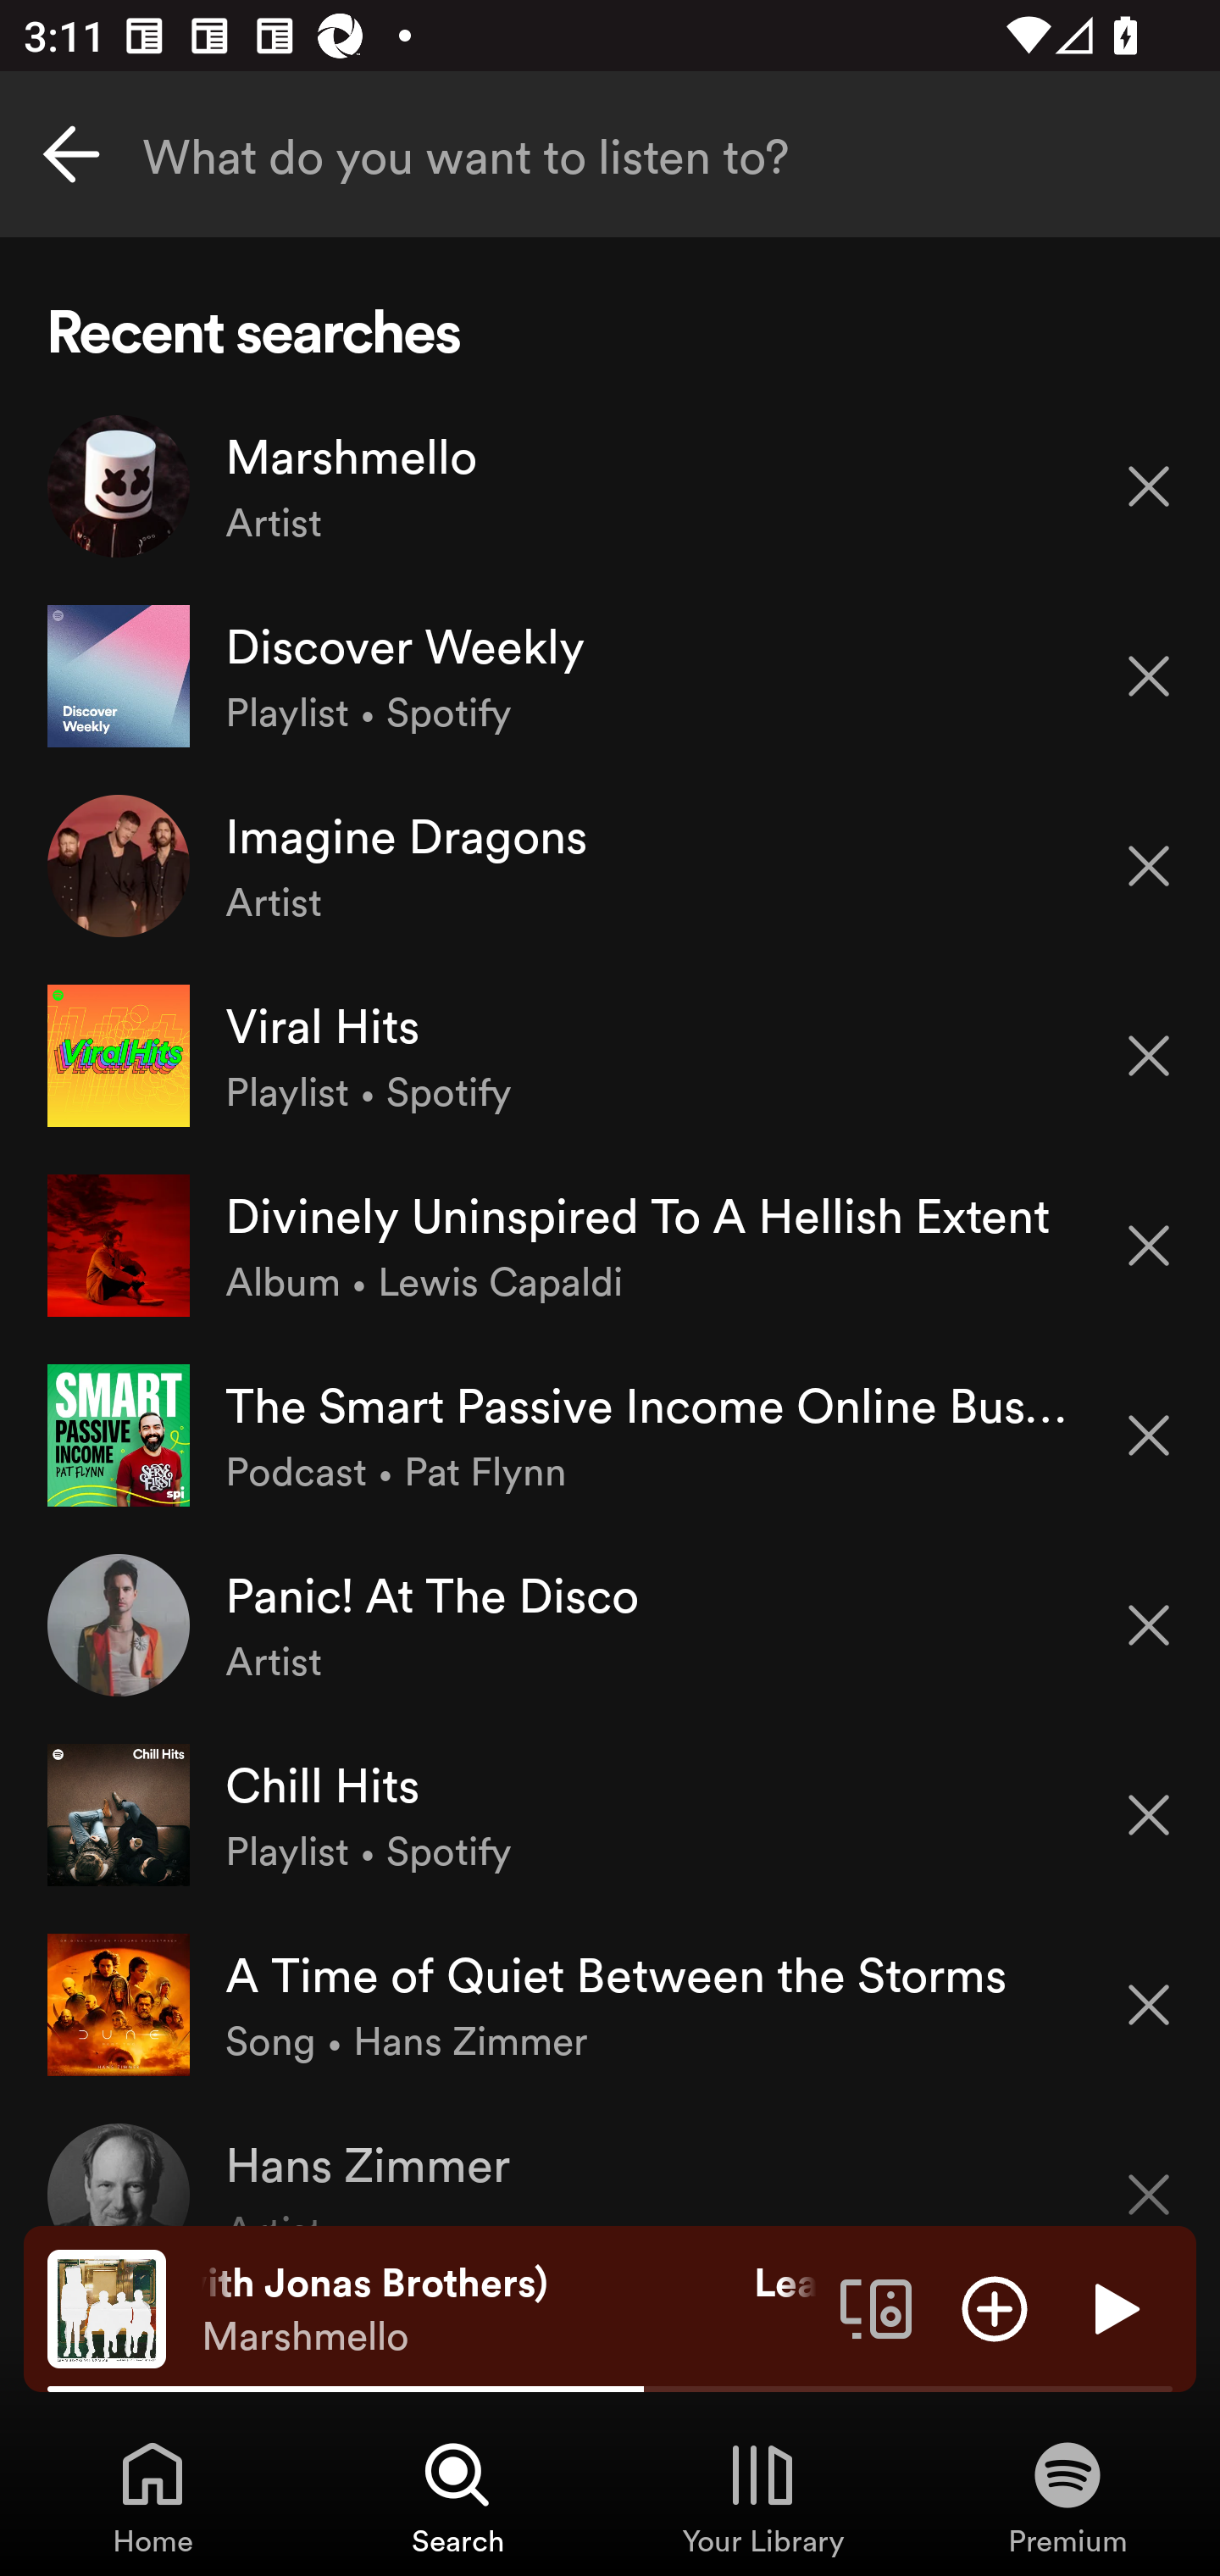  I want to click on Marshmello Artist Remove, so click(610, 486).